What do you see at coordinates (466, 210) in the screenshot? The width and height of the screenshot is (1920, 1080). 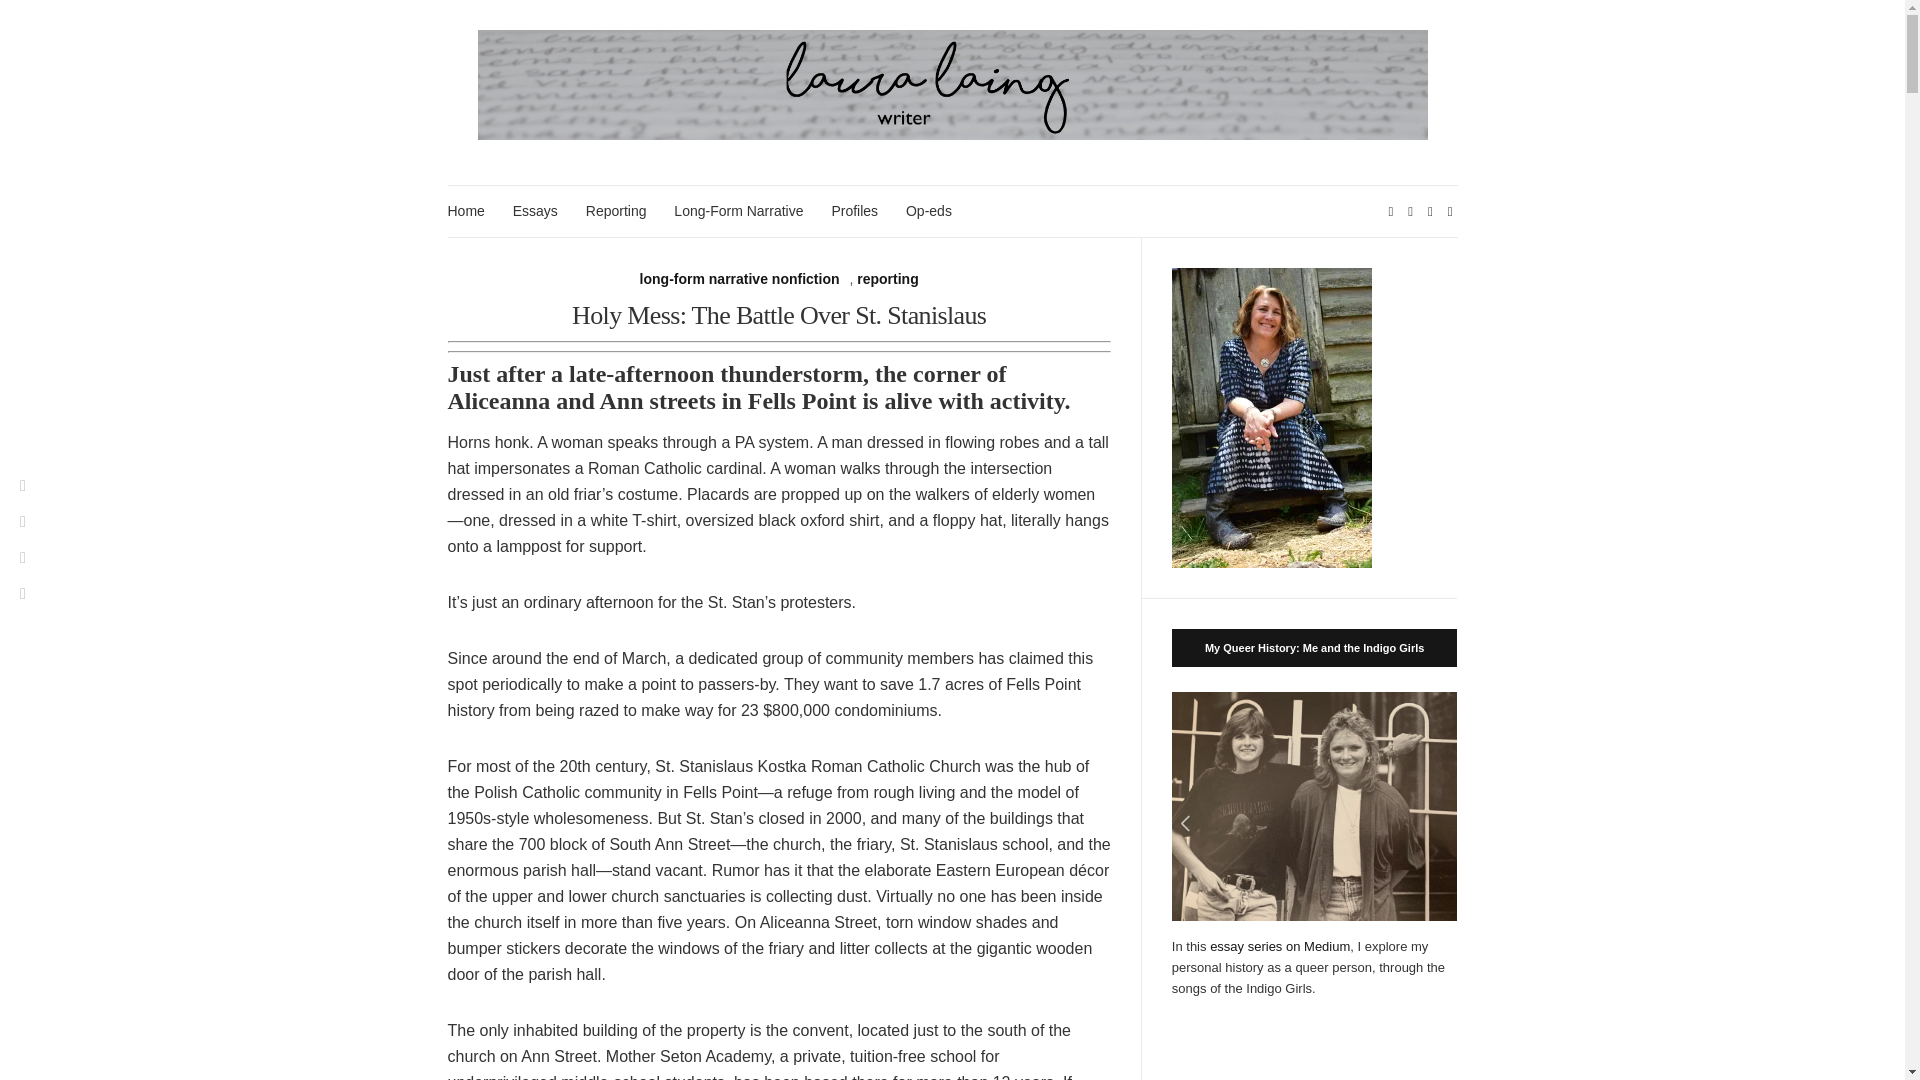 I see `Home` at bounding box center [466, 210].